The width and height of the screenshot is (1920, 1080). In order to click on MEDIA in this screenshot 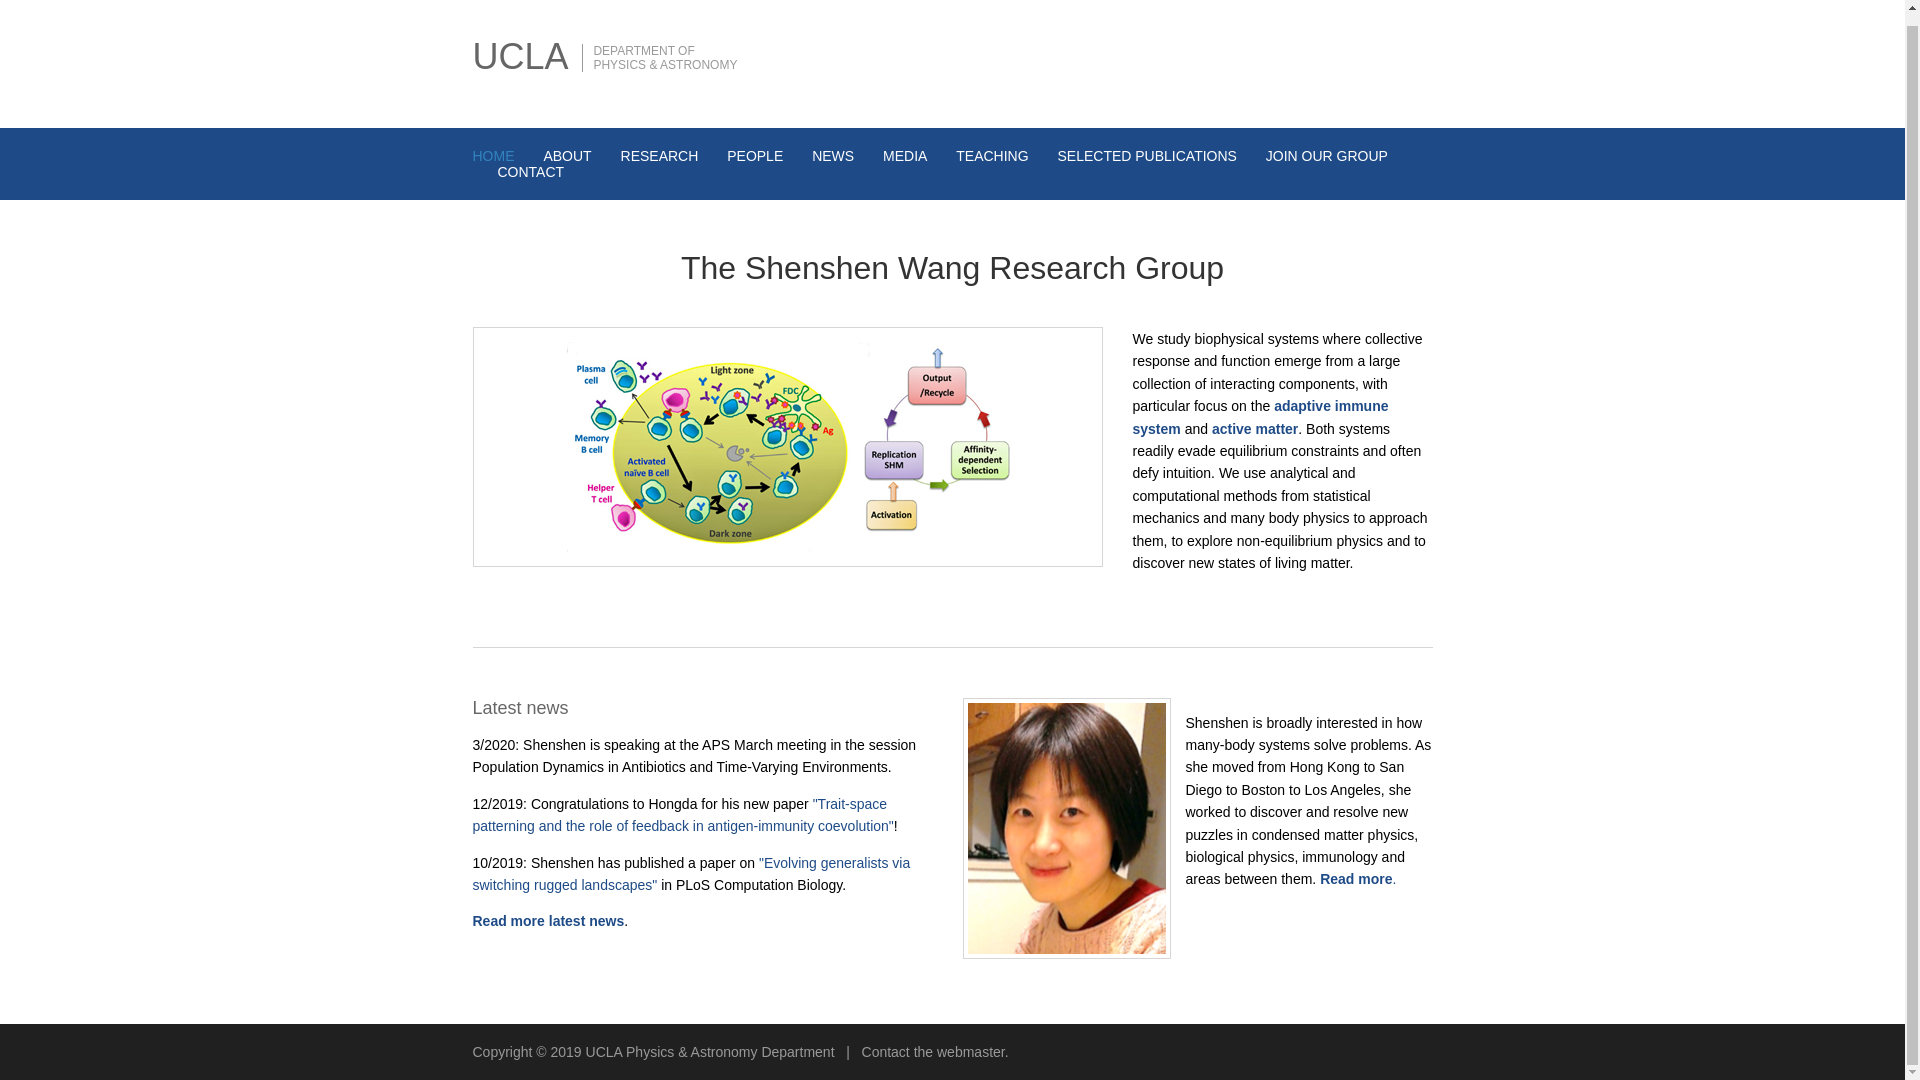, I will do `click(905, 156)`.